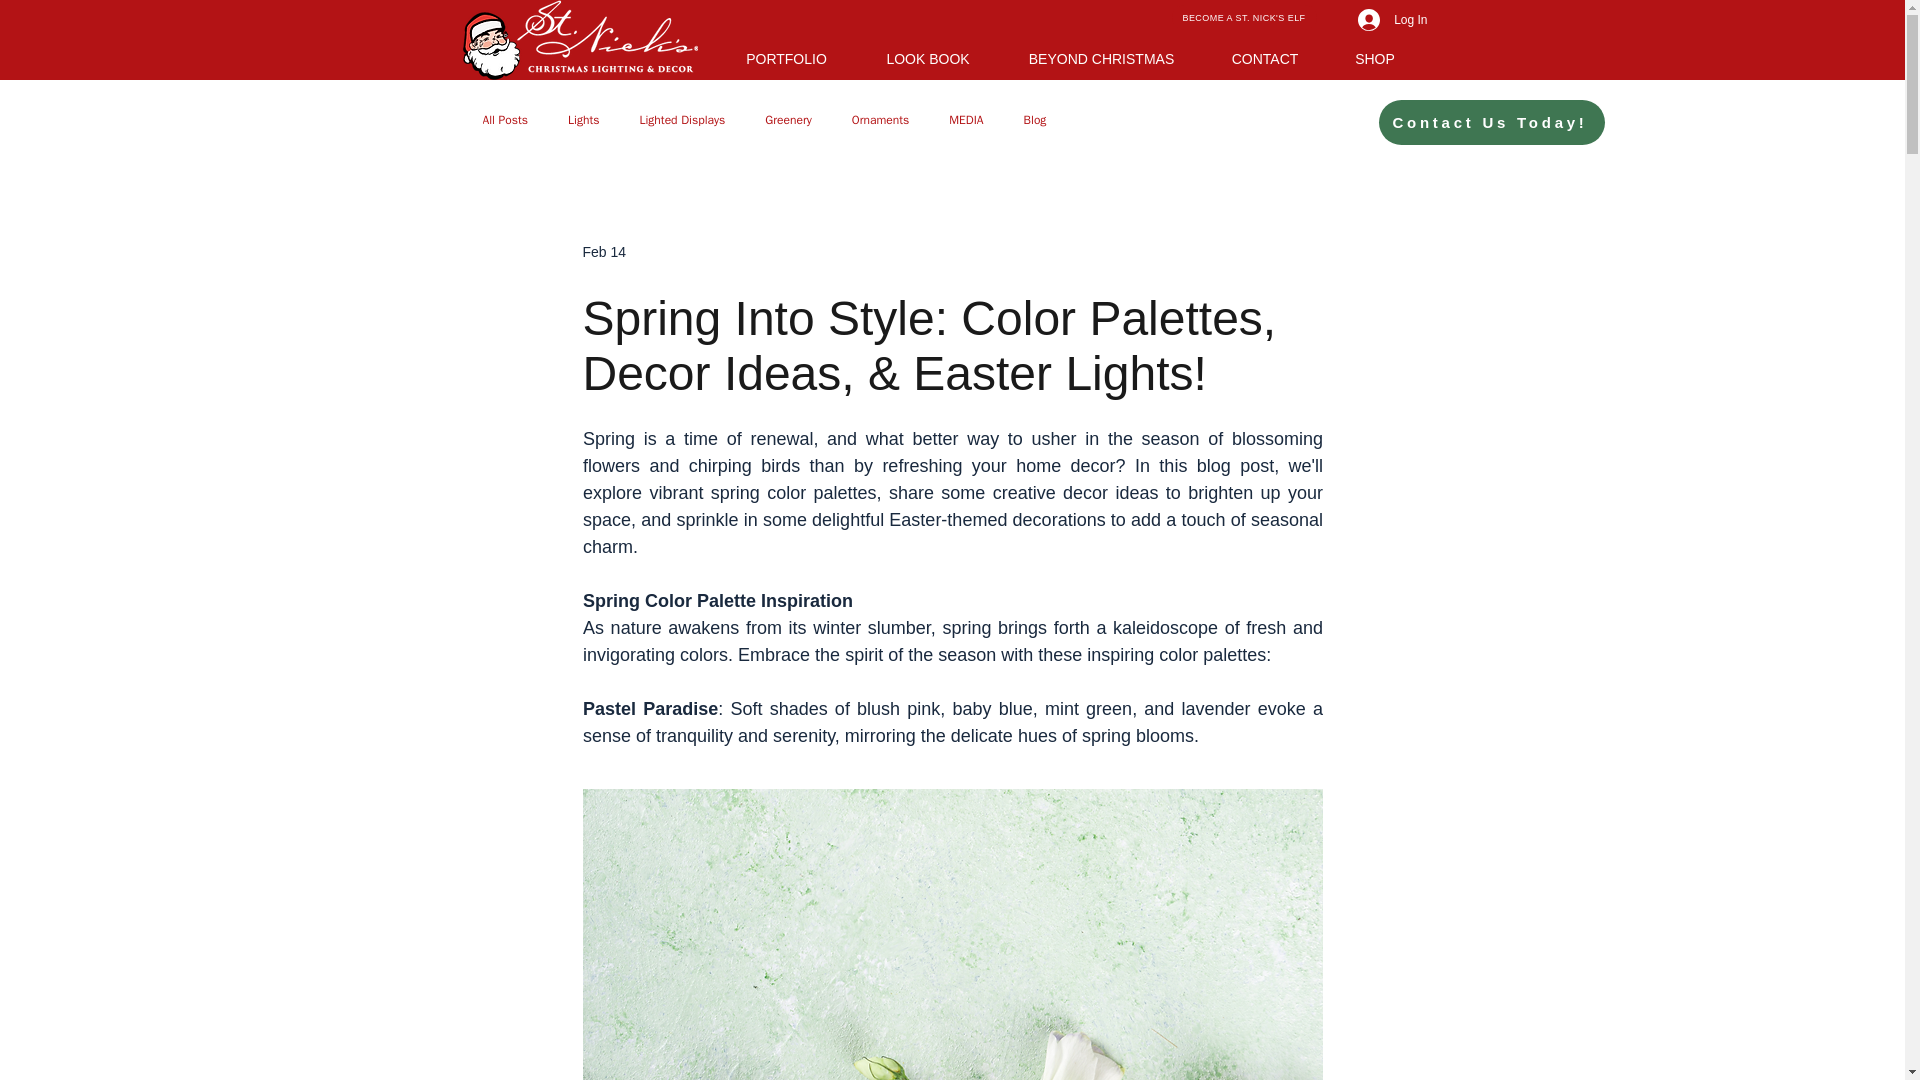 This screenshot has height=1080, width=1920. Describe the element at coordinates (1392, 20) in the screenshot. I see `Log In` at that location.